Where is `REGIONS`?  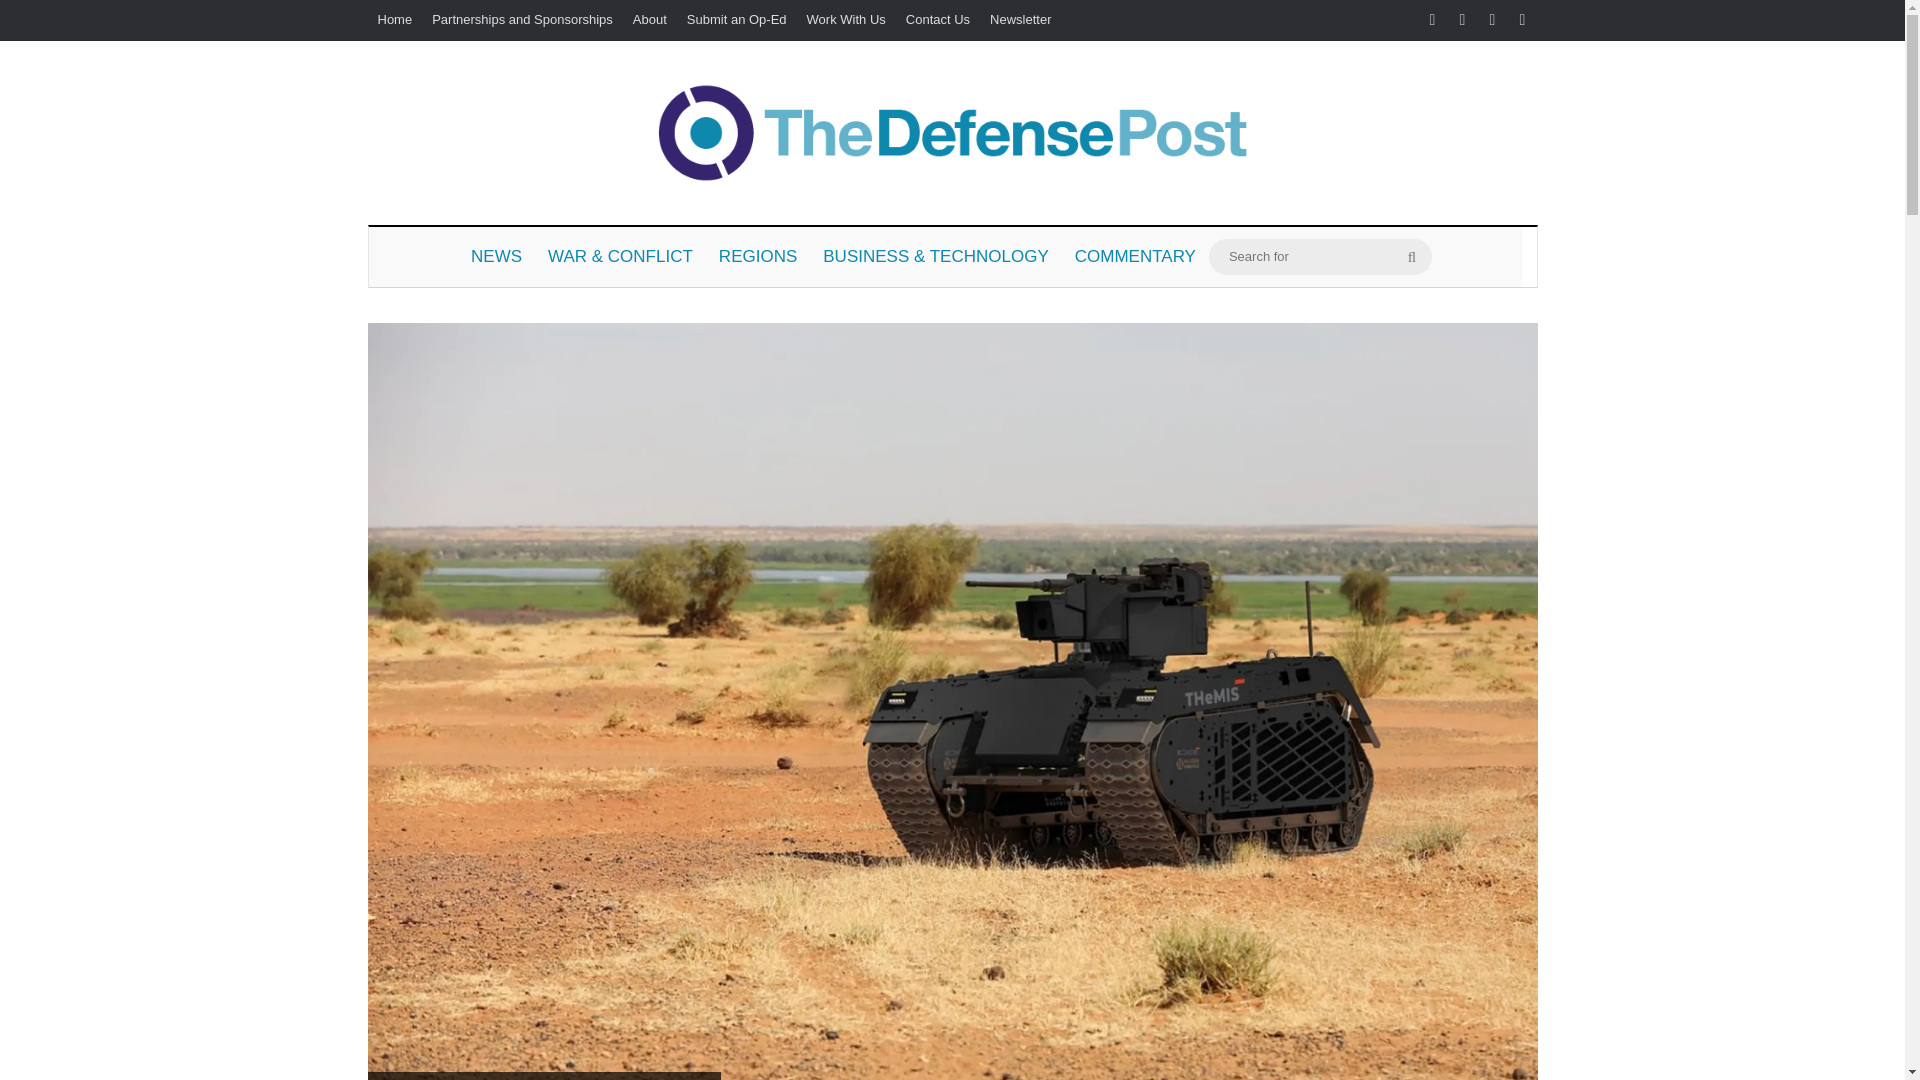
REGIONS is located at coordinates (758, 256).